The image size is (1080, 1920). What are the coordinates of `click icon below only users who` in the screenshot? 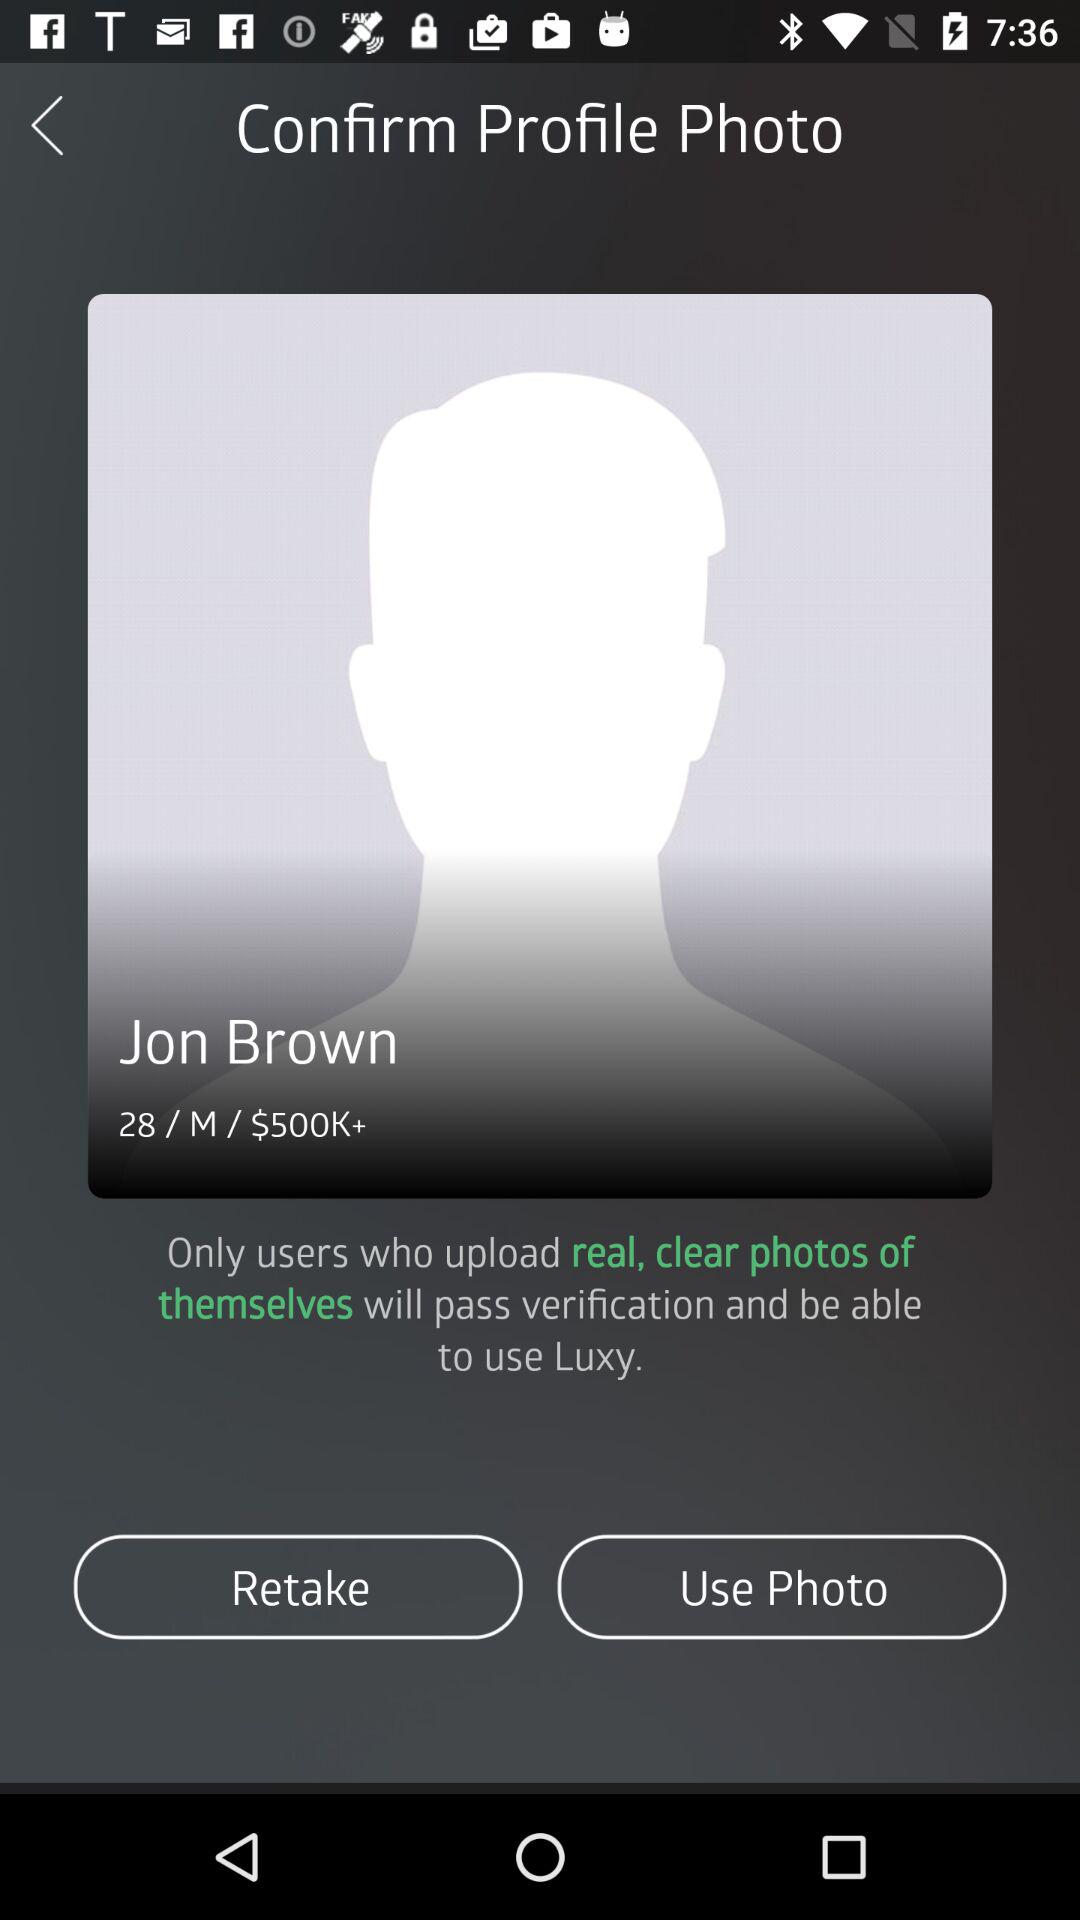 It's located at (298, 1586).